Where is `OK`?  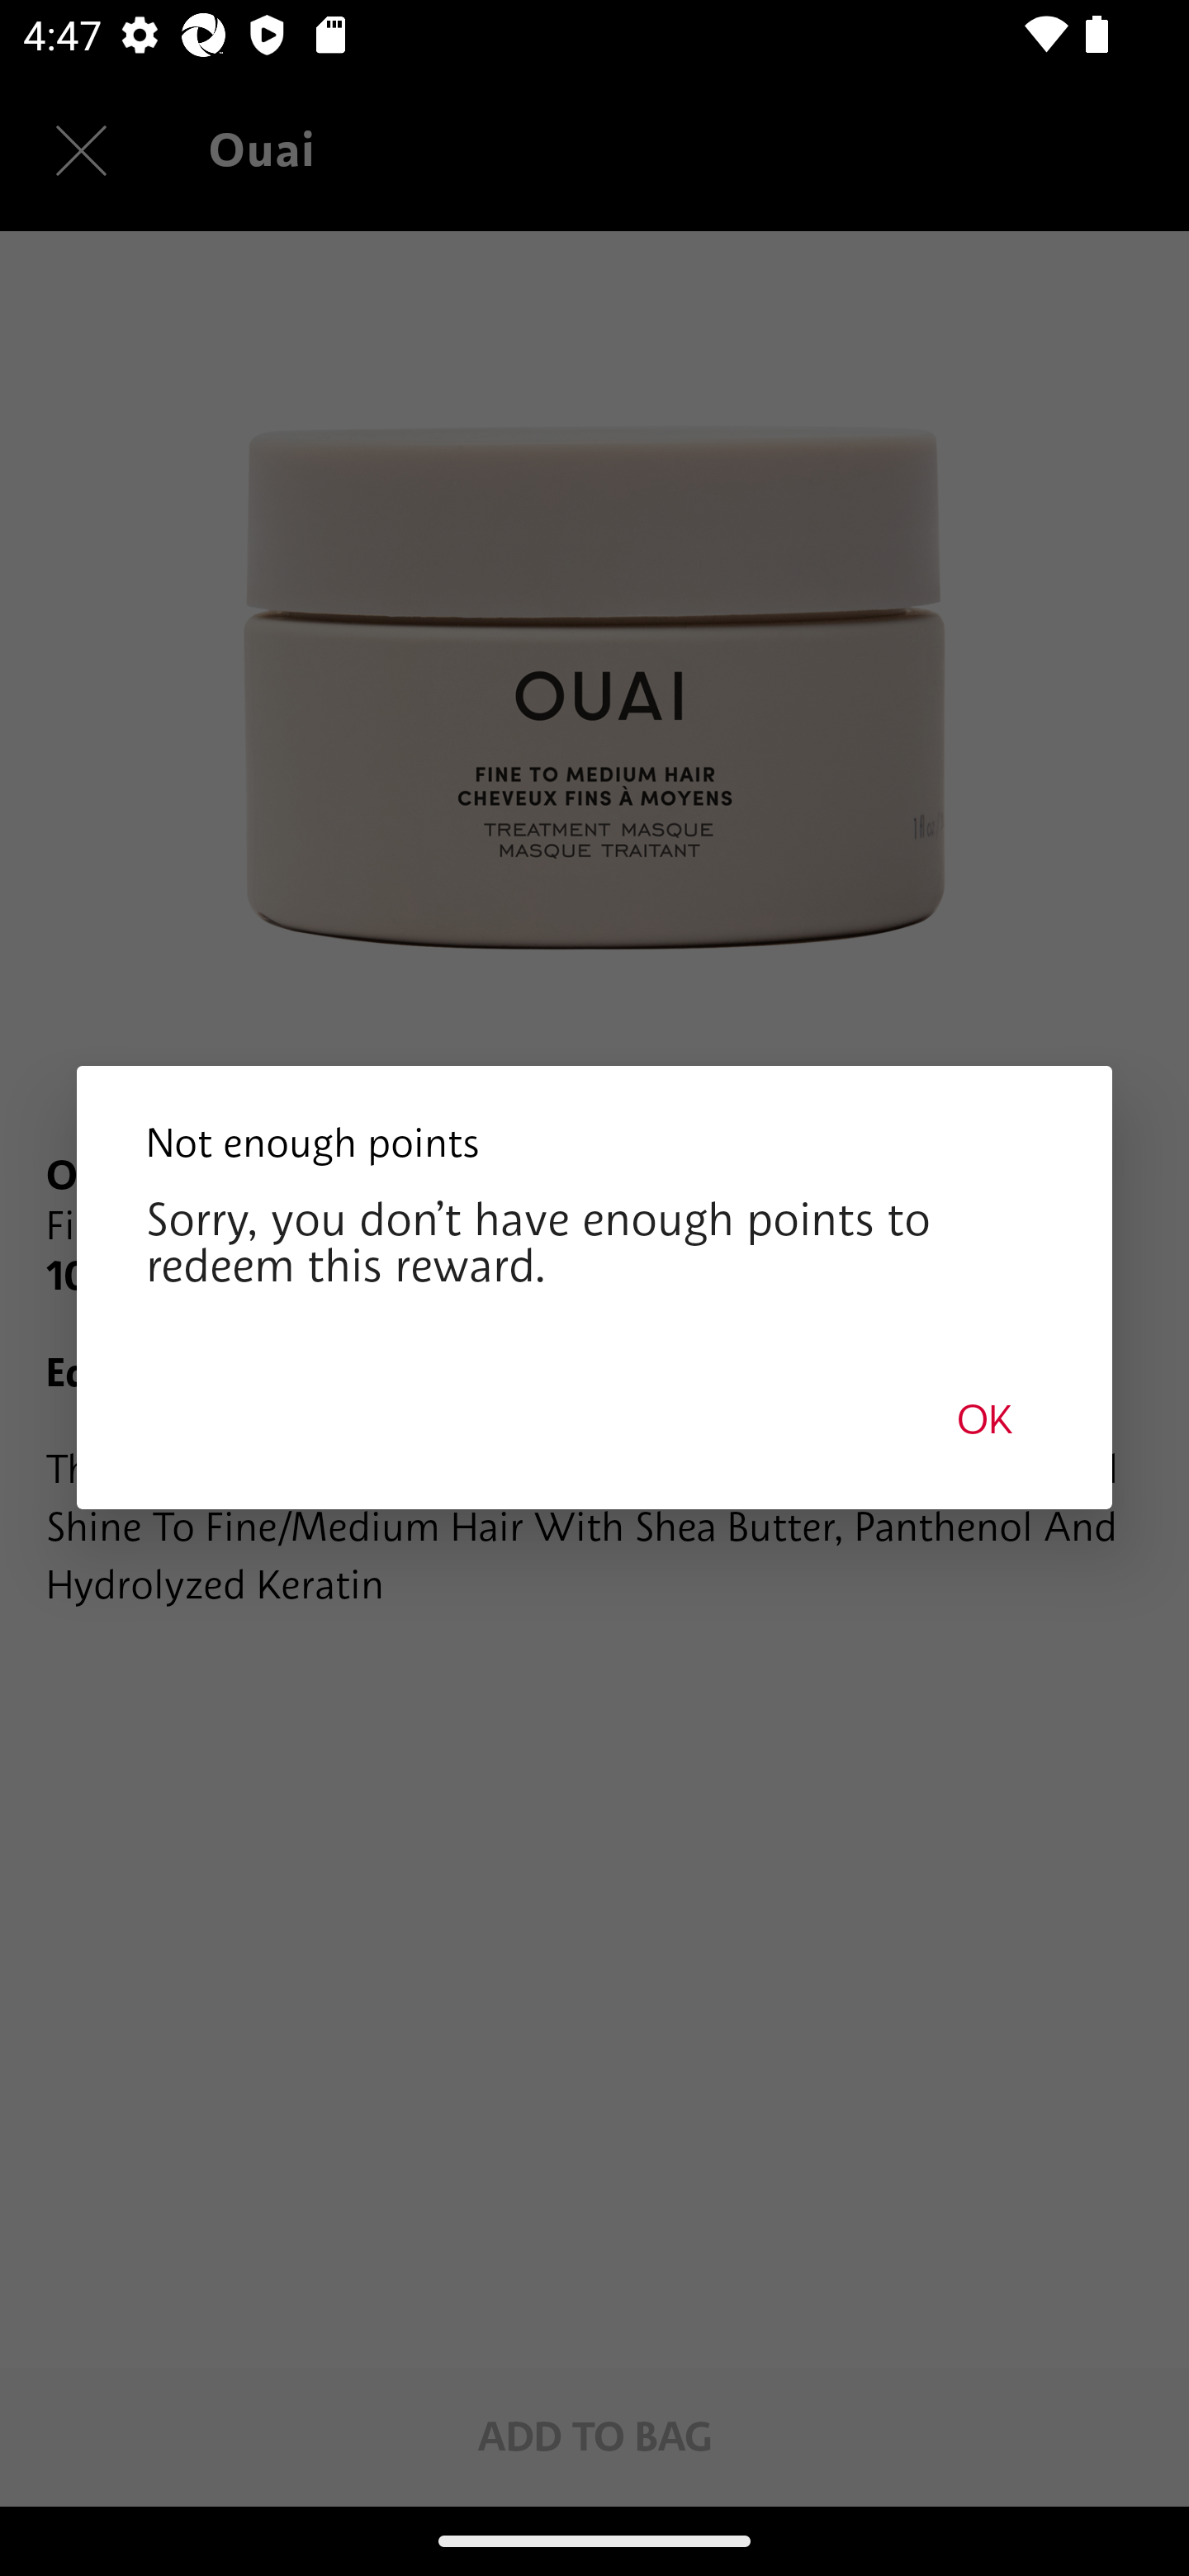
OK is located at coordinates (984, 1418).